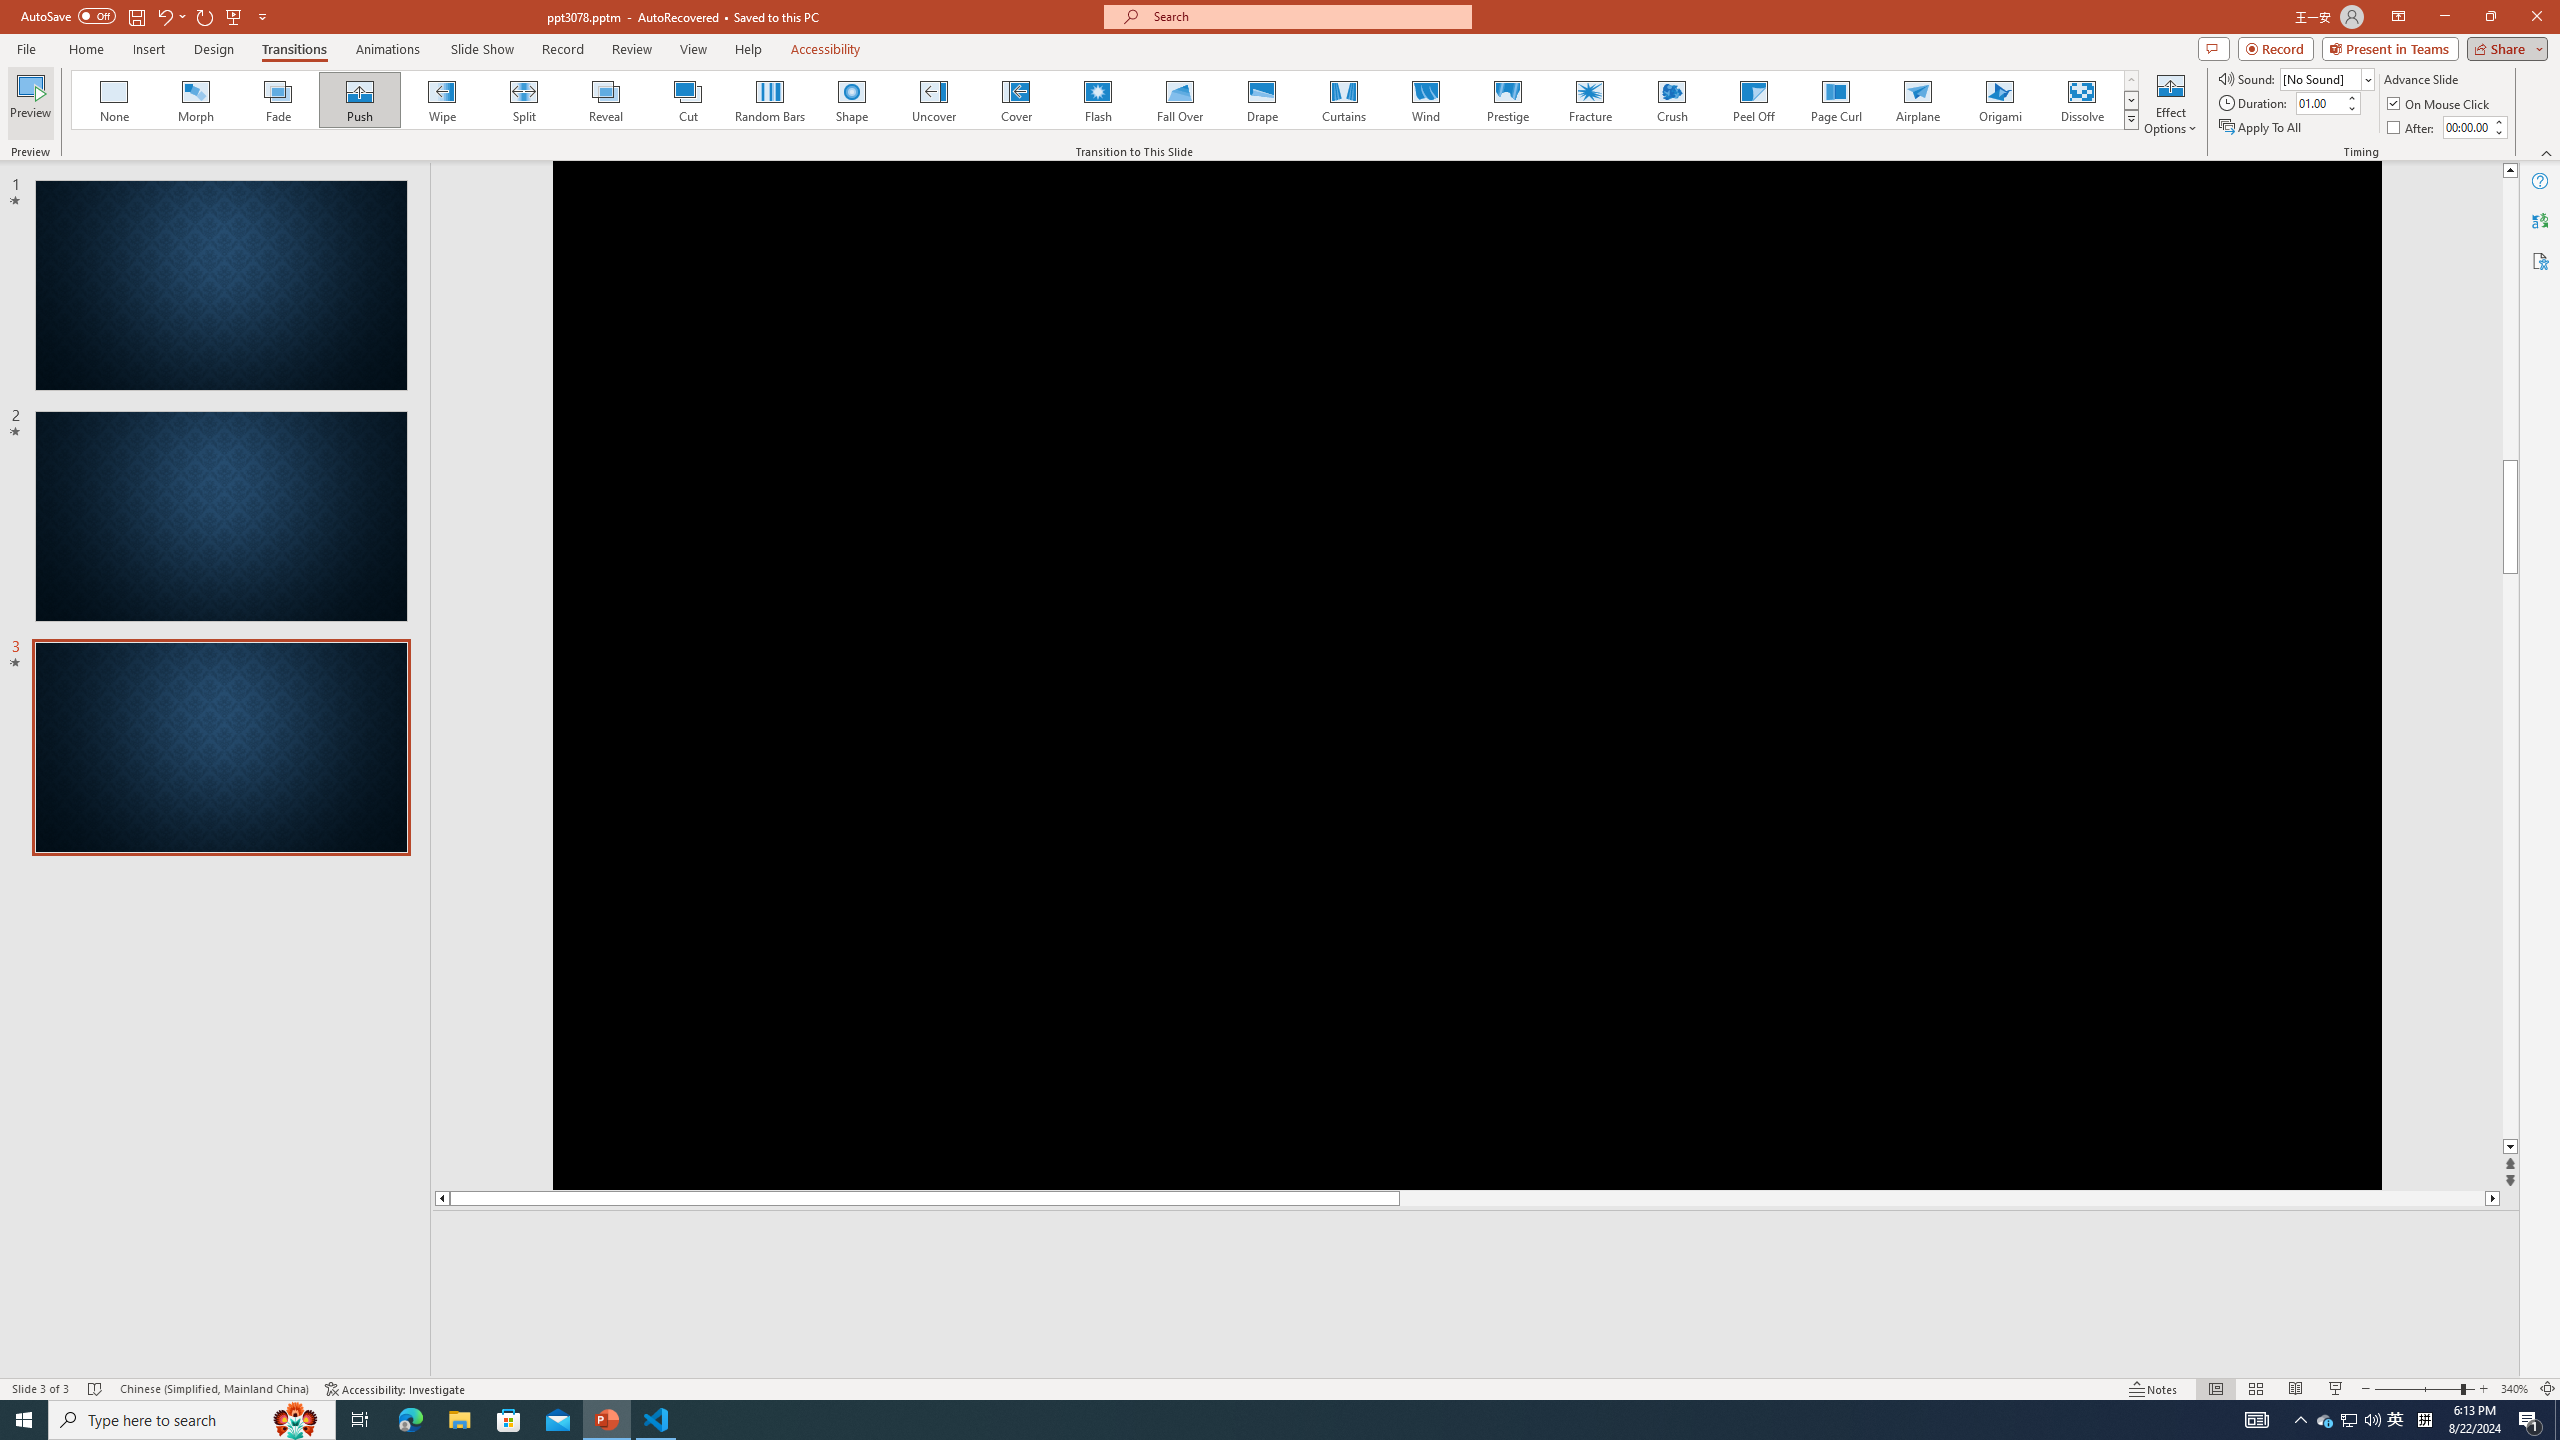 The height and width of the screenshot is (1440, 2560). Describe the element at coordinates (934, 100) in the screenshot. I see `Uncover` at that location.